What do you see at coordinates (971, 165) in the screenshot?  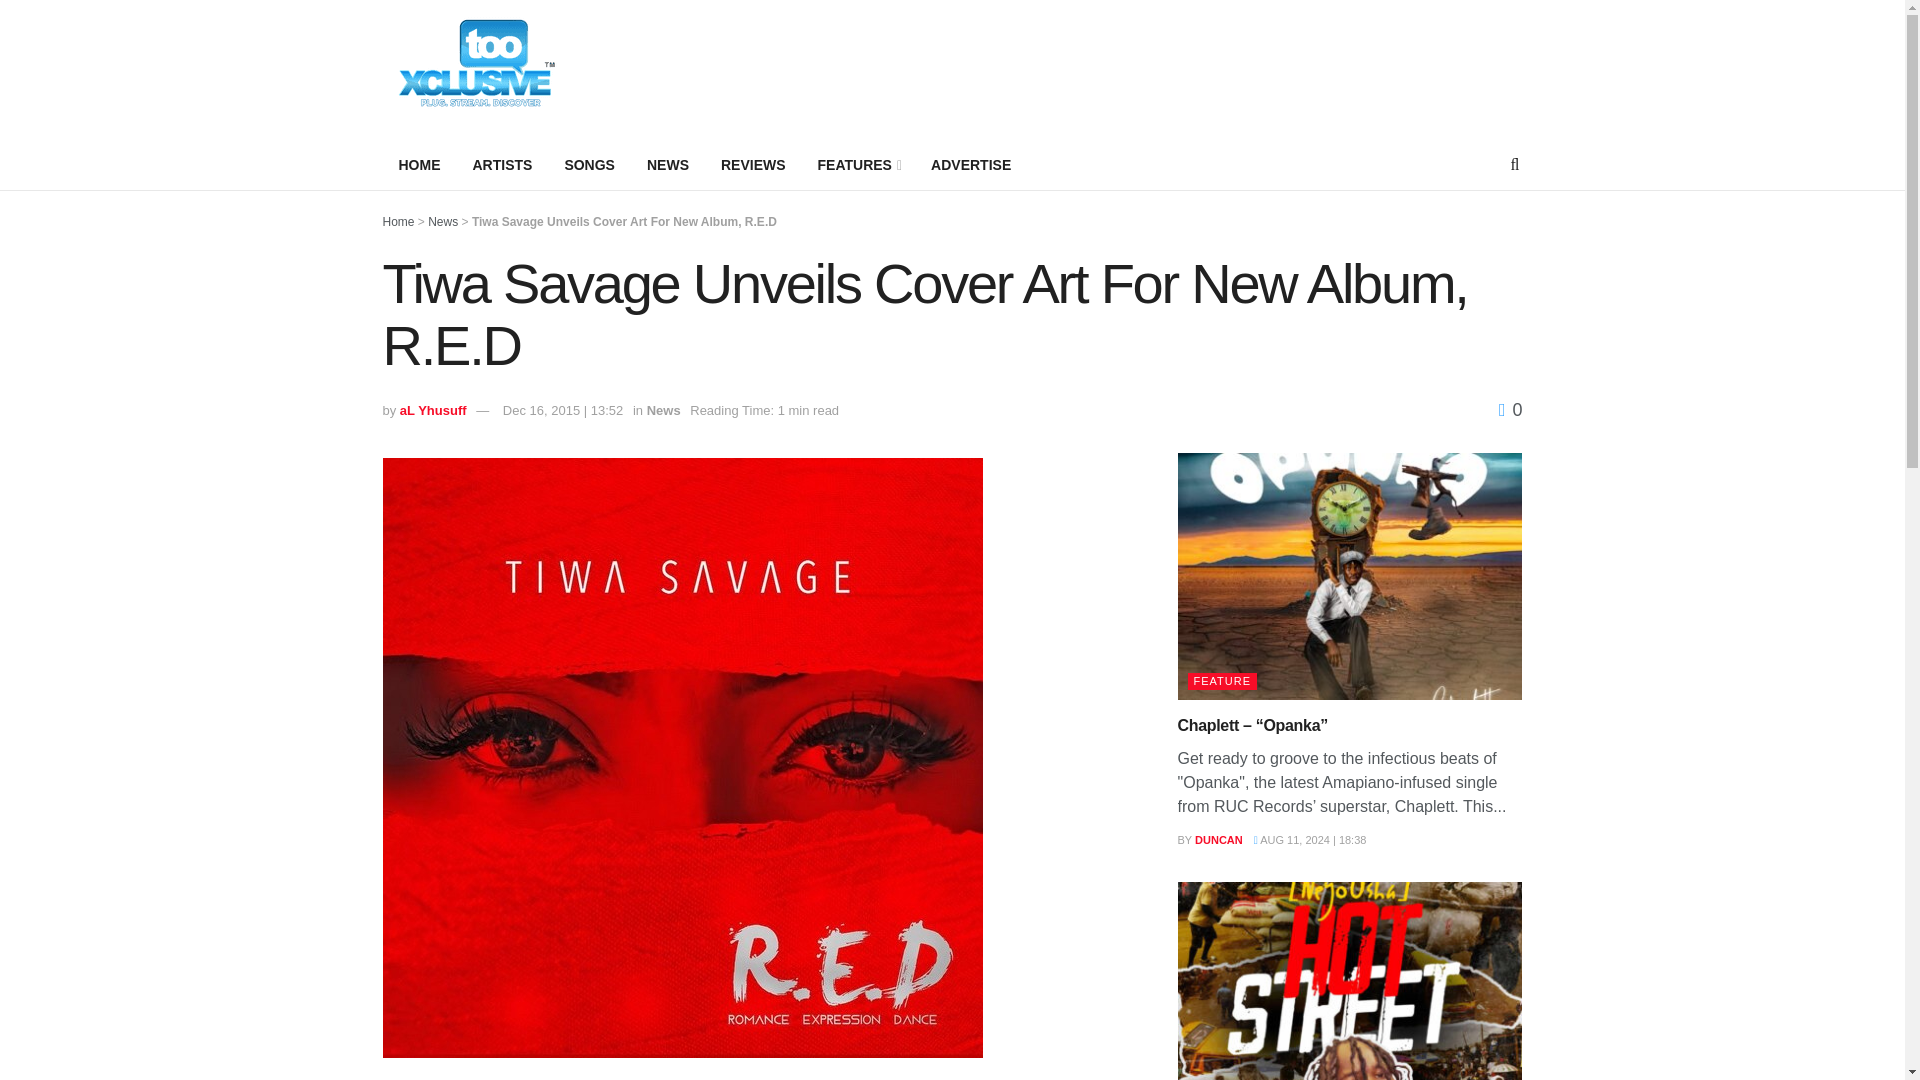 I see `ADVERTISE` at bounding box center [971, 165].